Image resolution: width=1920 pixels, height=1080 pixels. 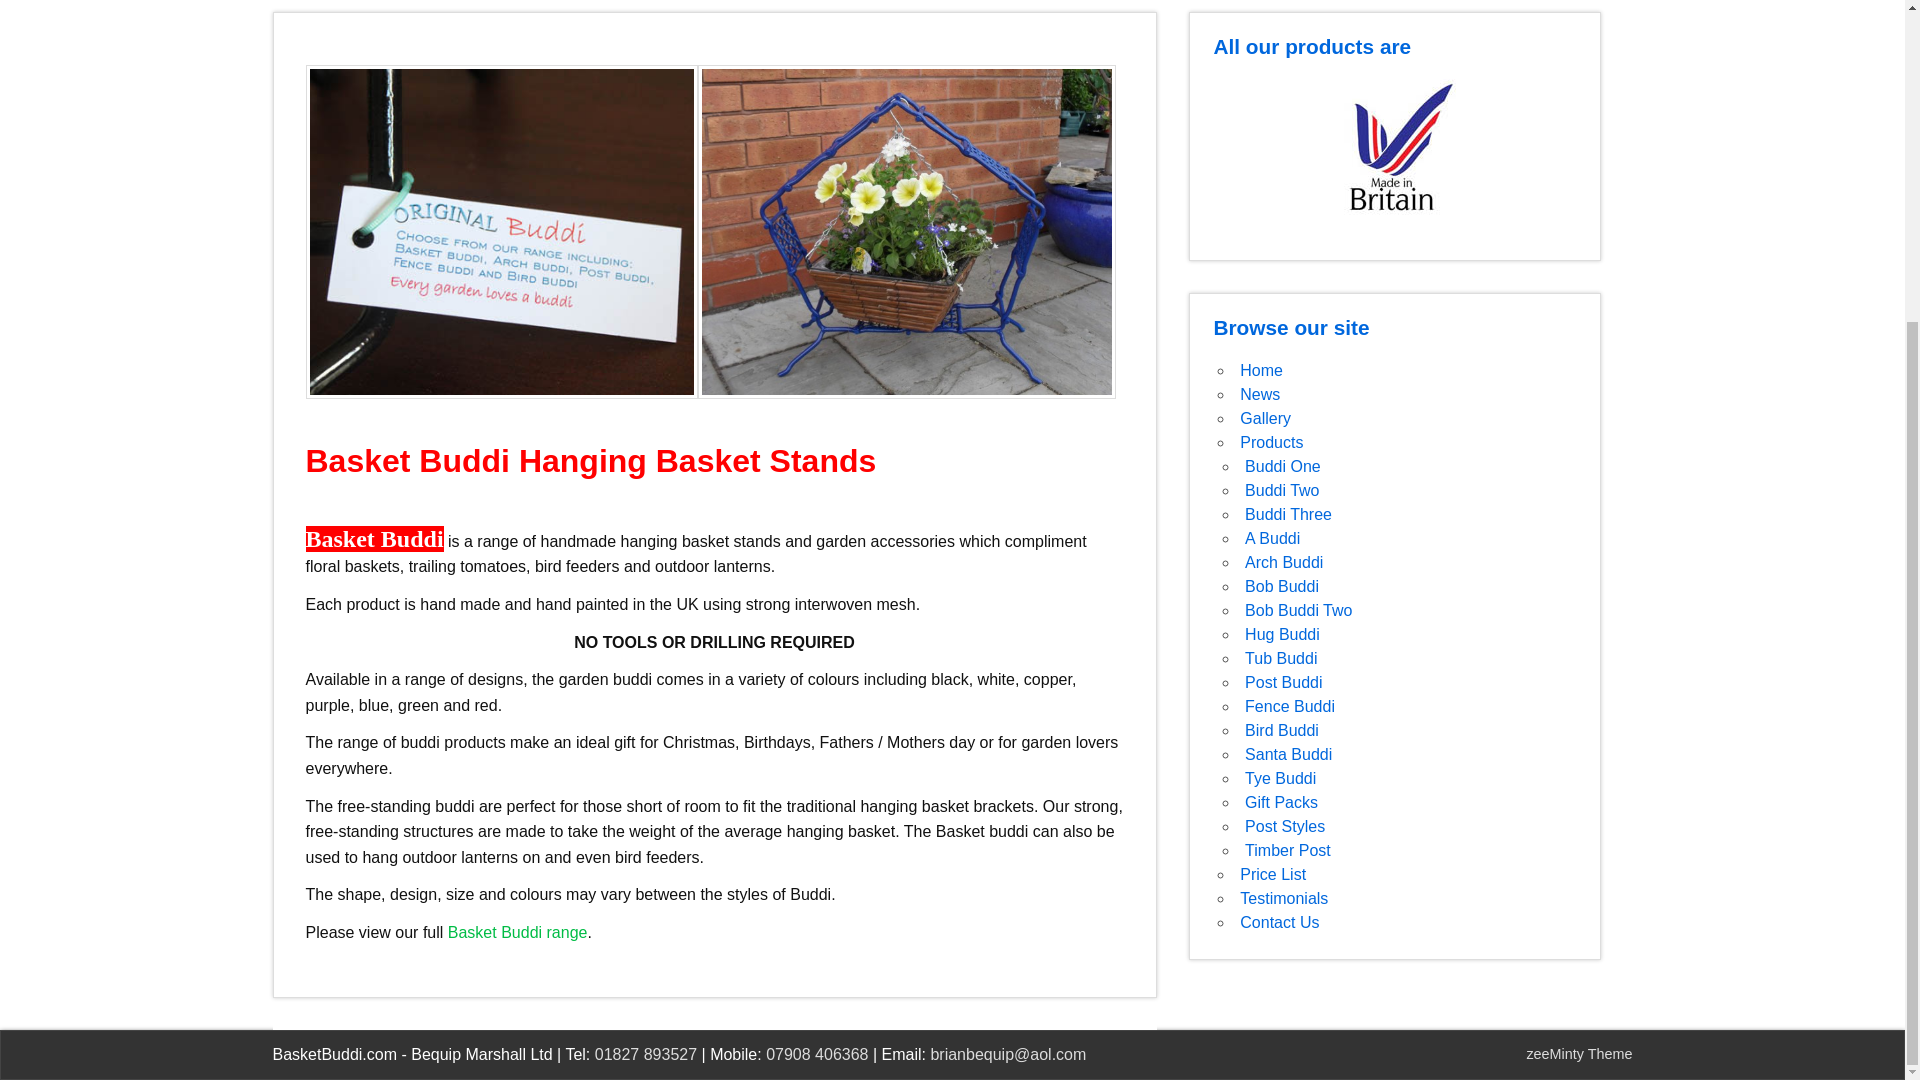 What do you see at coordinates (1283, 562) in the screenshot?
I see `Arch Buddi` at bounding box center [1283, 562].